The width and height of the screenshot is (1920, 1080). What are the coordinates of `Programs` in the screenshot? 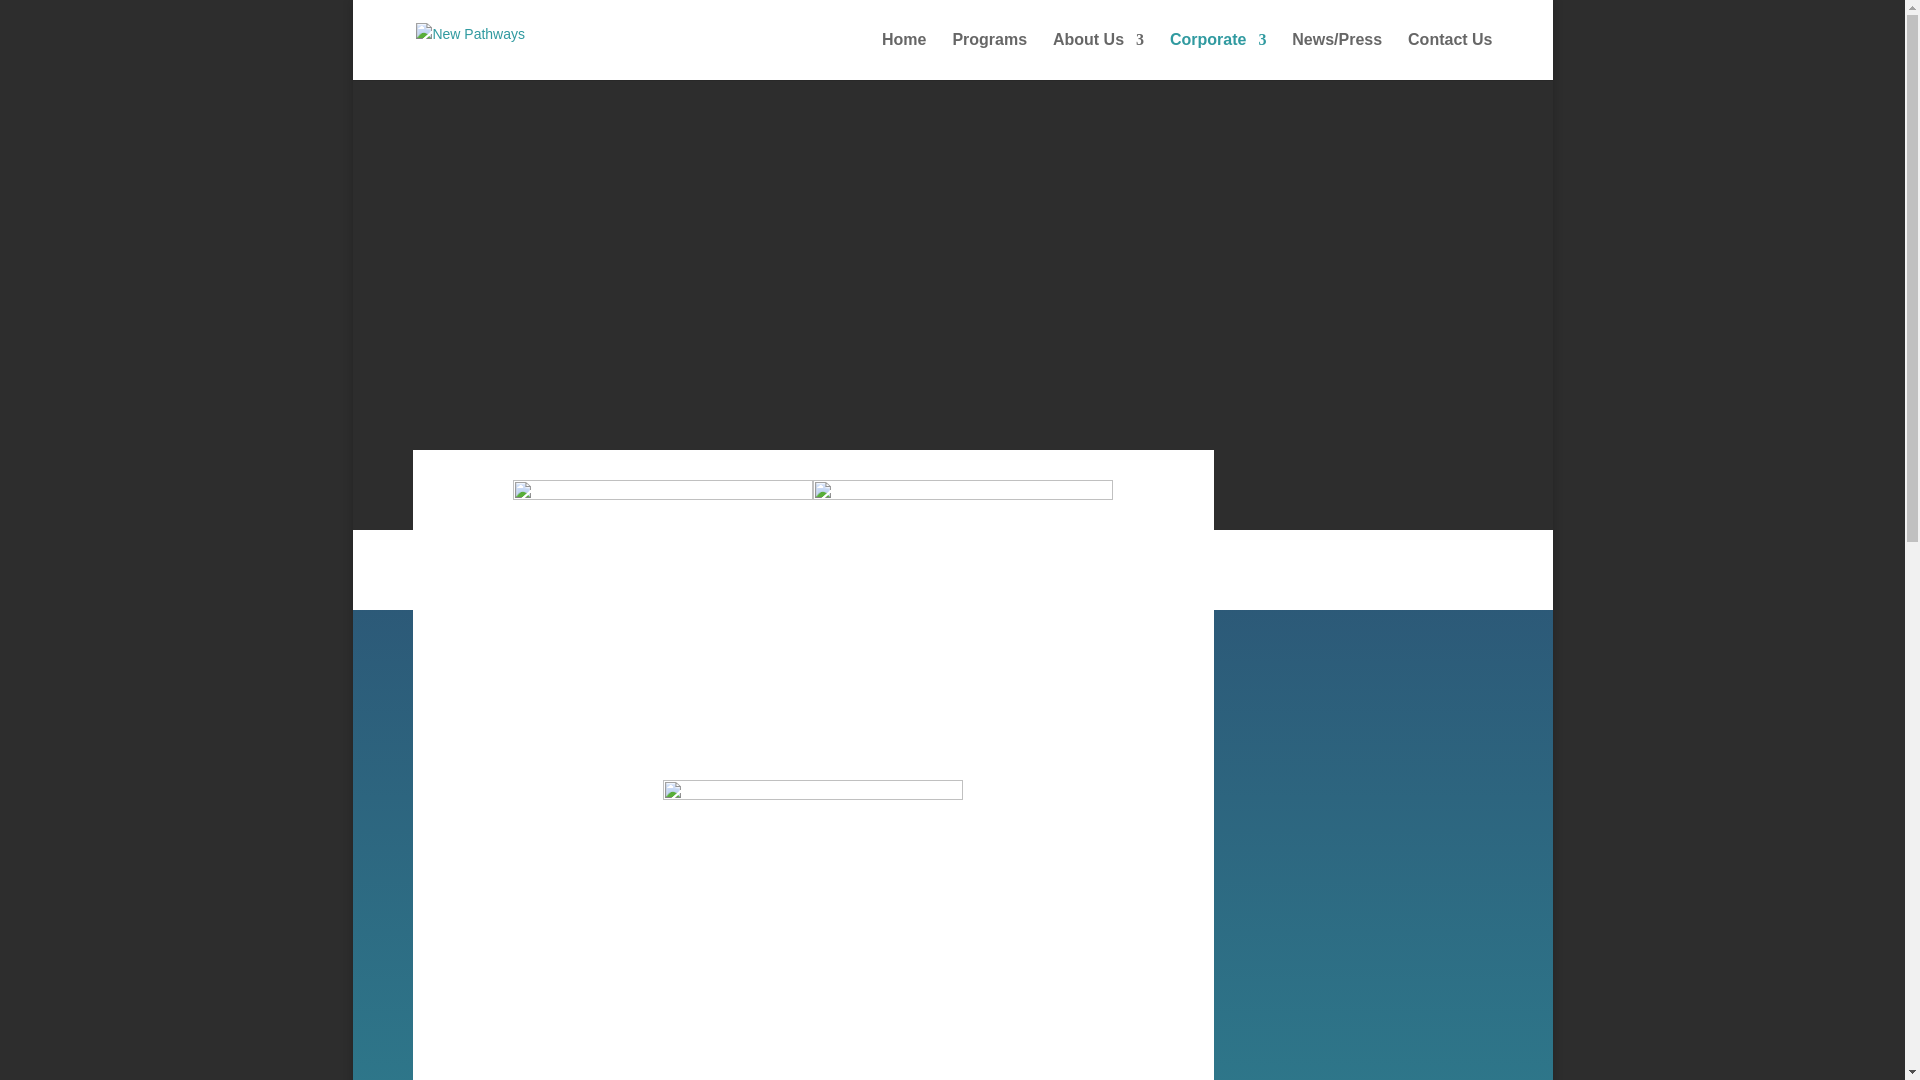 It's located at (990, 56).